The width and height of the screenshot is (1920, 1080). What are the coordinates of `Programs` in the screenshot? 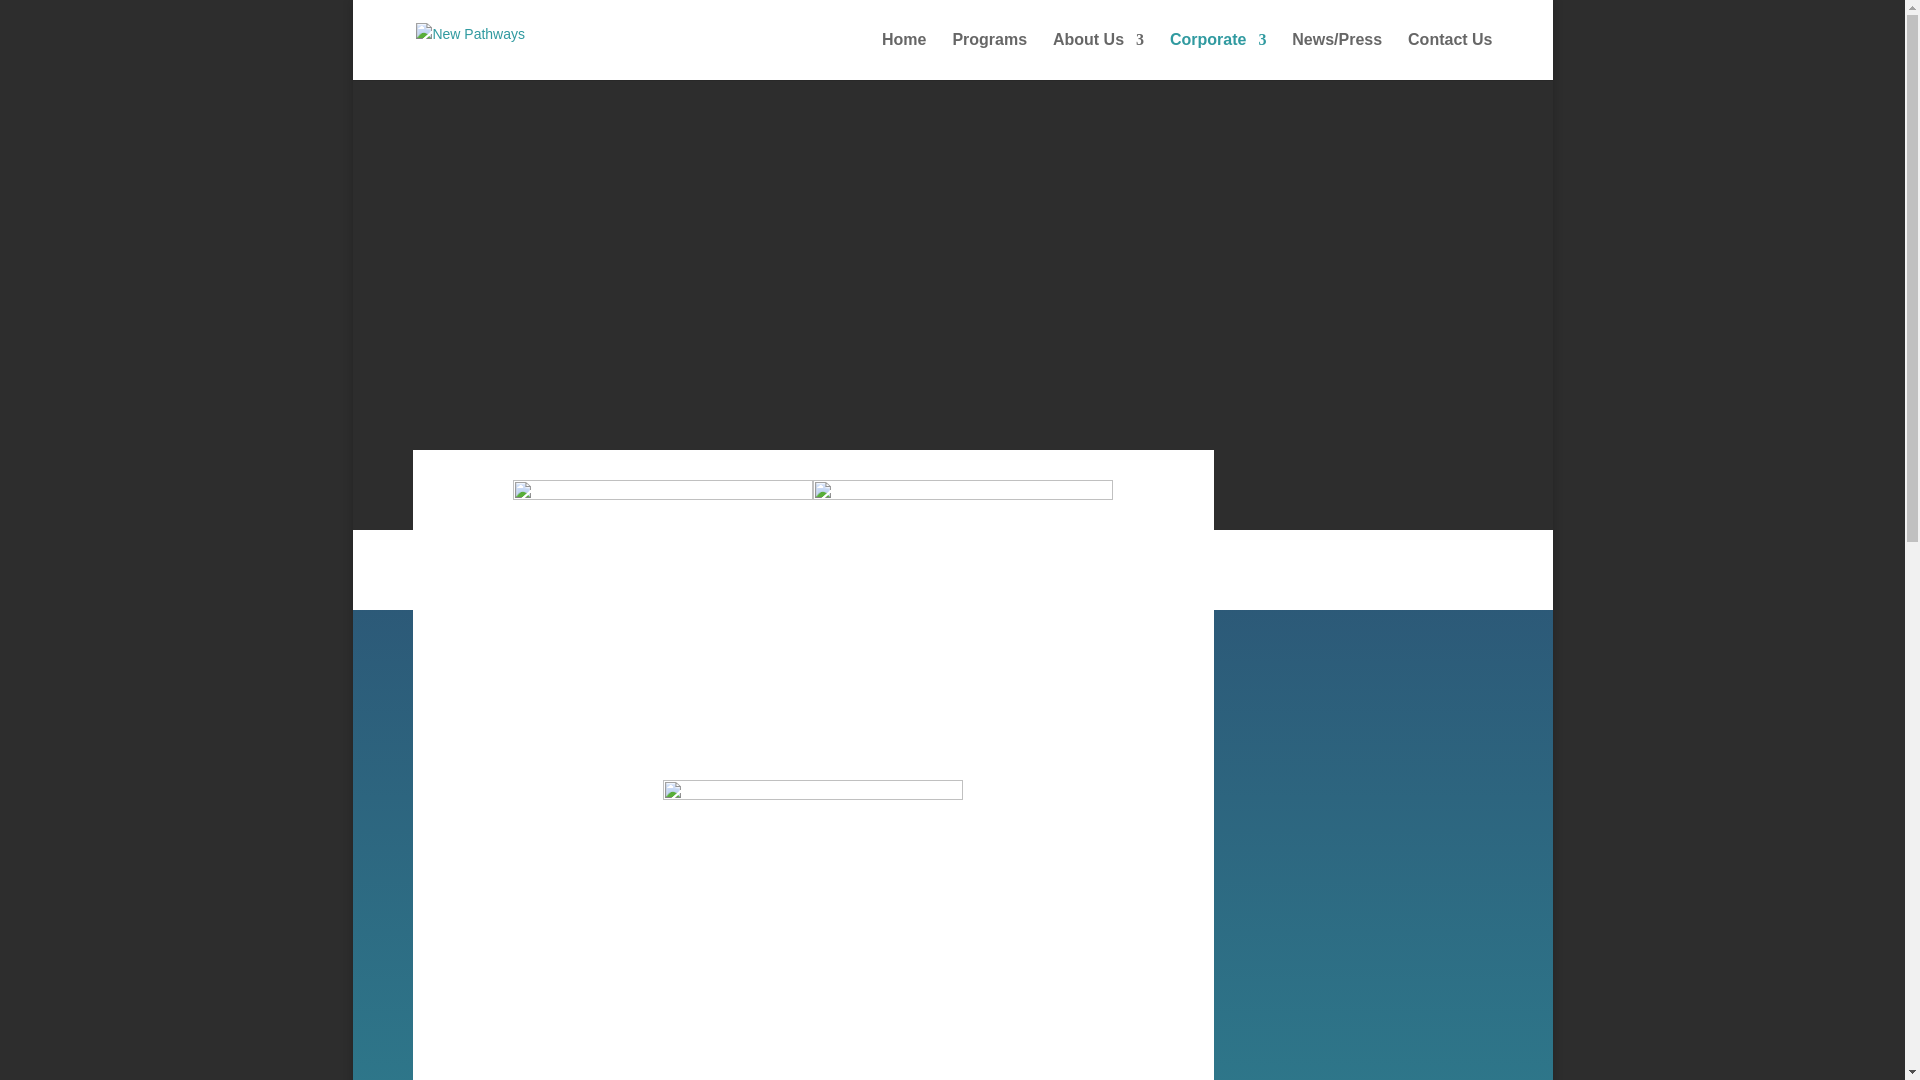 It's located at (990, 56).